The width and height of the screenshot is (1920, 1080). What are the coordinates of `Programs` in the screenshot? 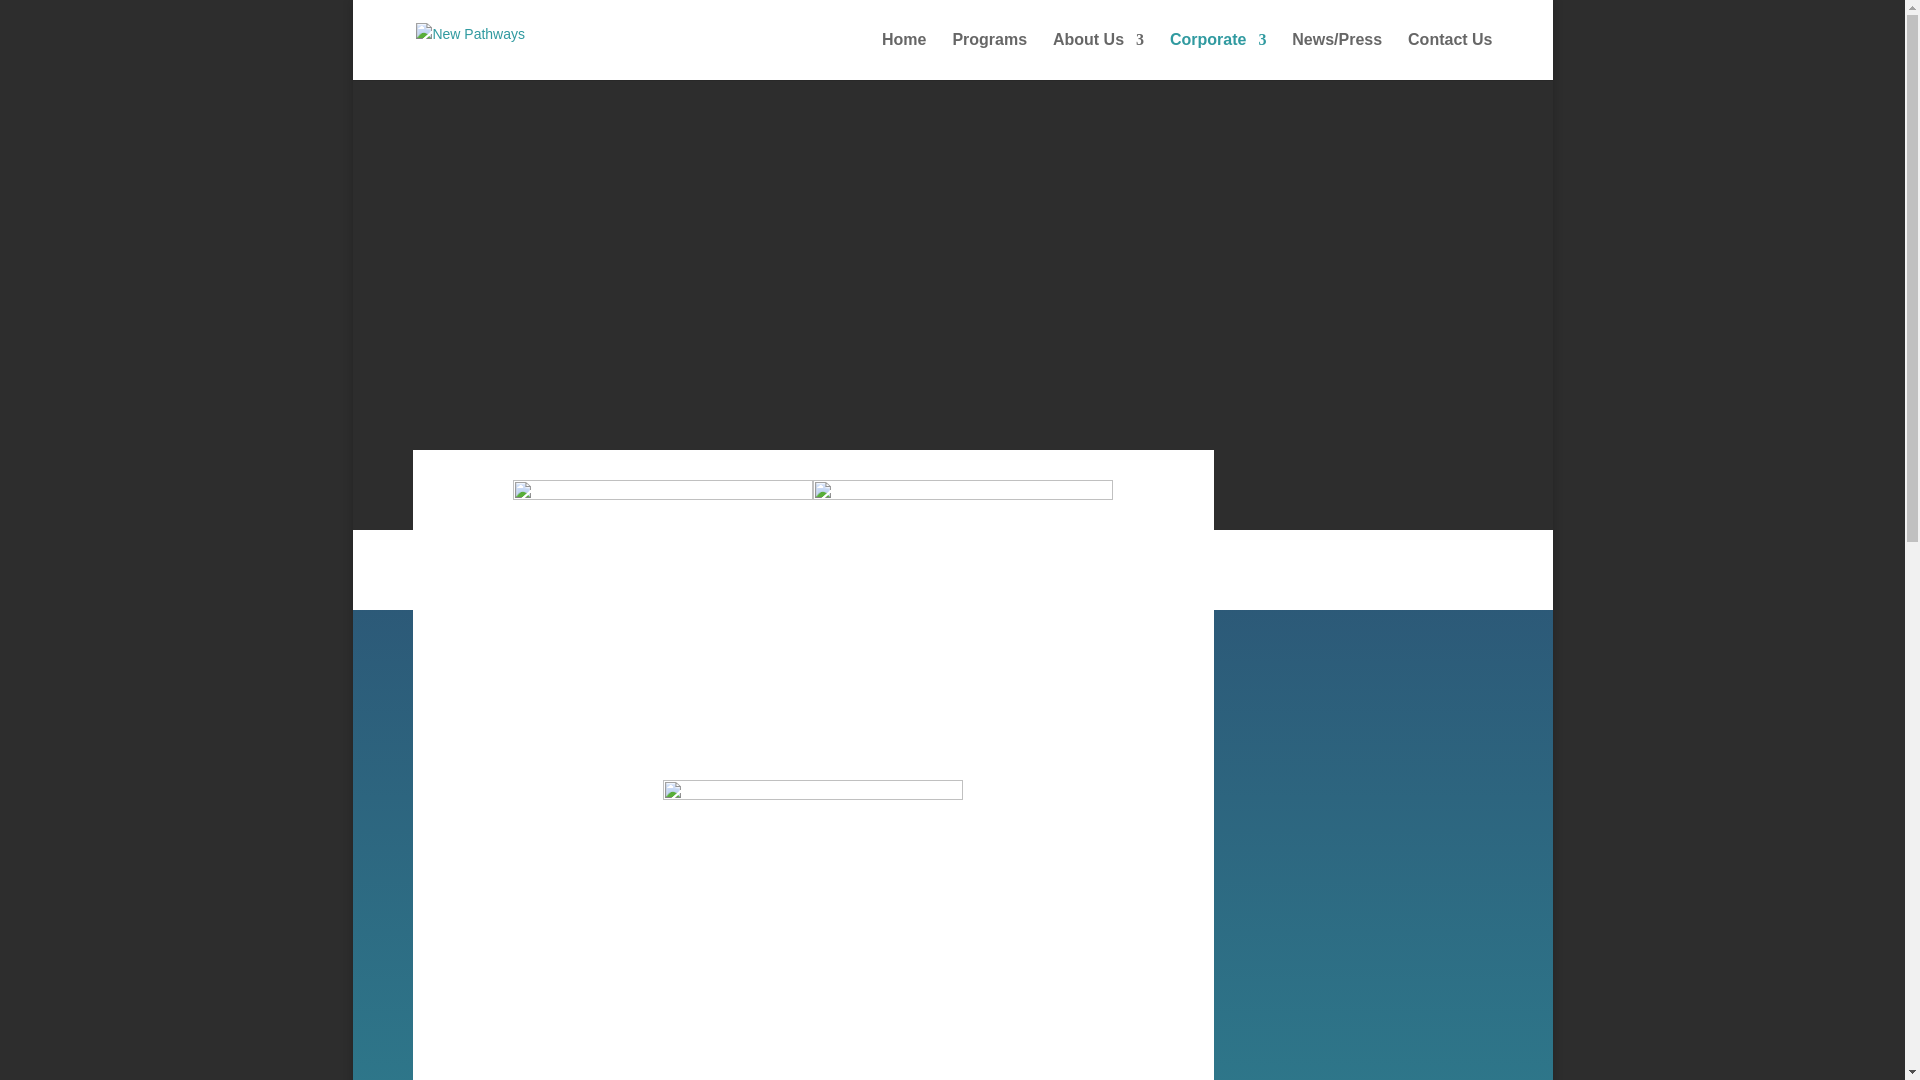 It's located at (990, 56).